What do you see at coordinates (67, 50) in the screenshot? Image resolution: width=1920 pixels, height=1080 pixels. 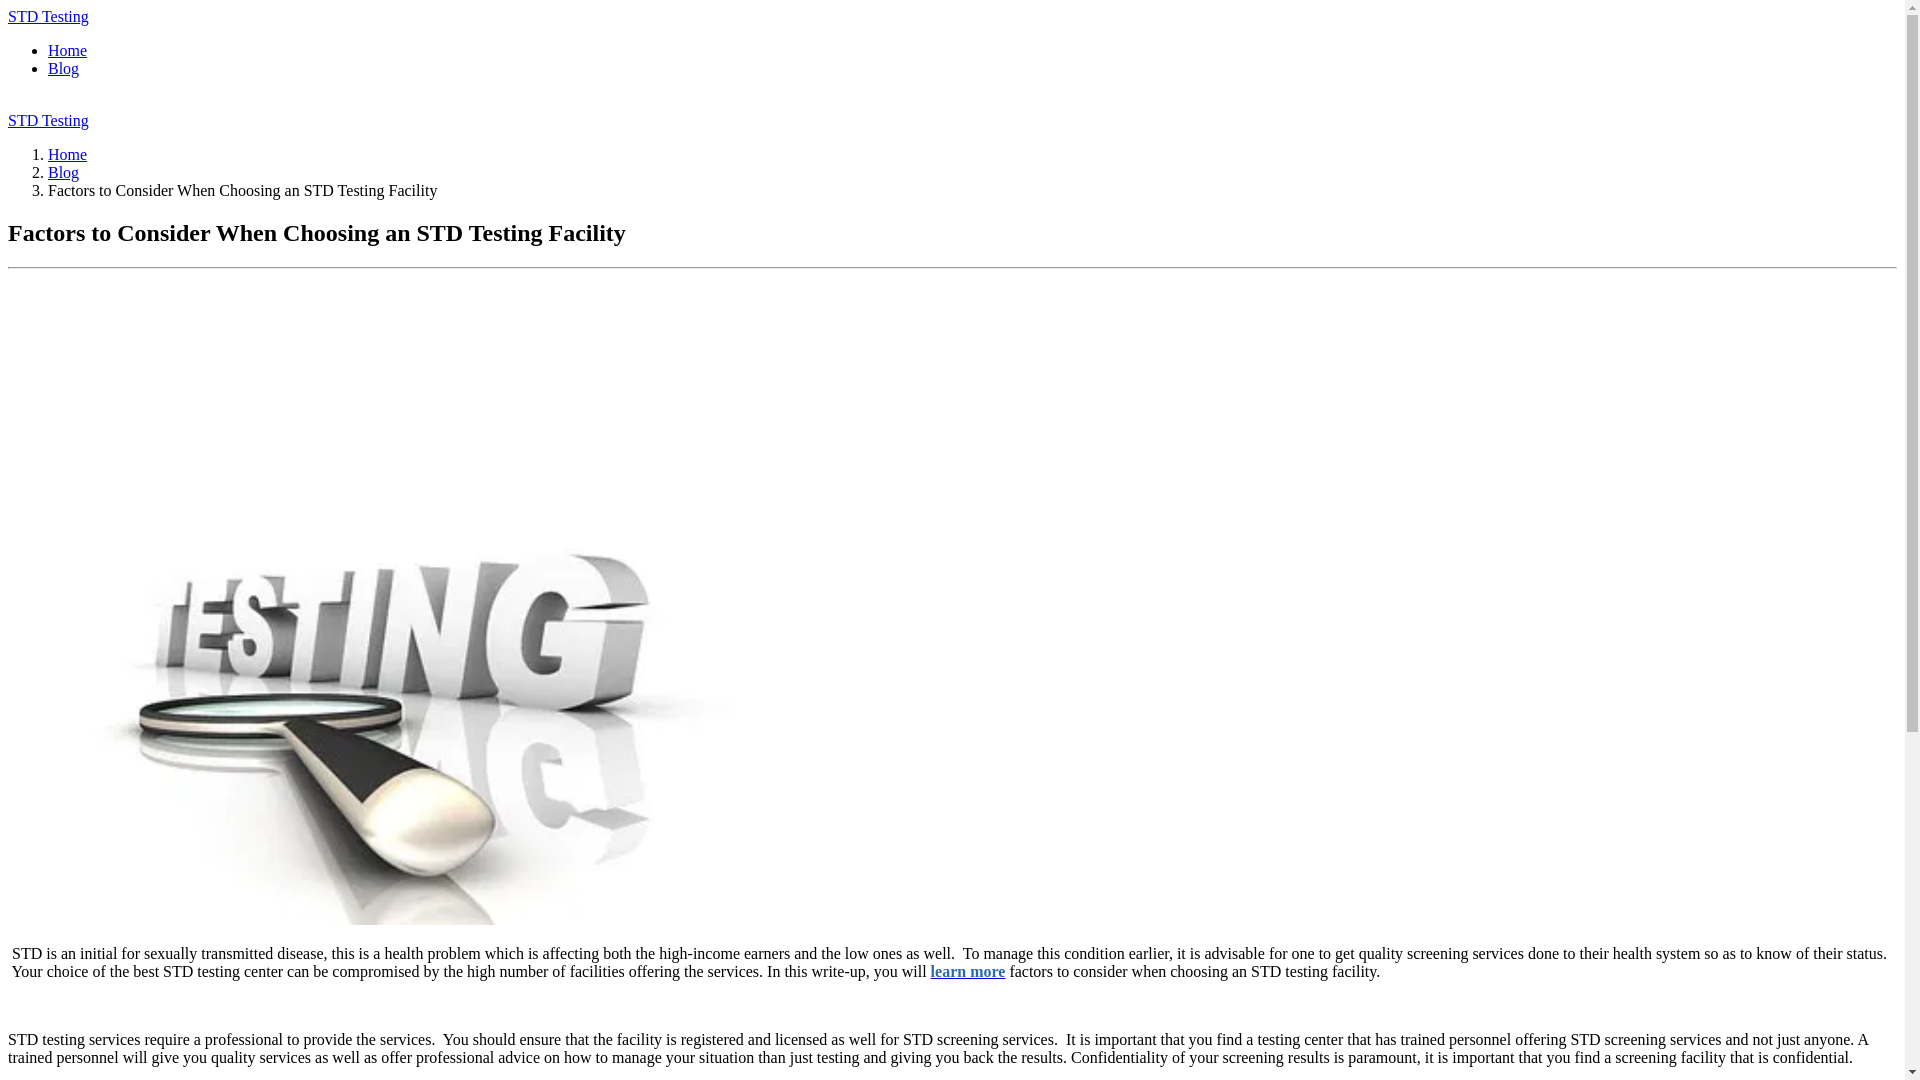 I see `Home` at bounding box center [67, 50].